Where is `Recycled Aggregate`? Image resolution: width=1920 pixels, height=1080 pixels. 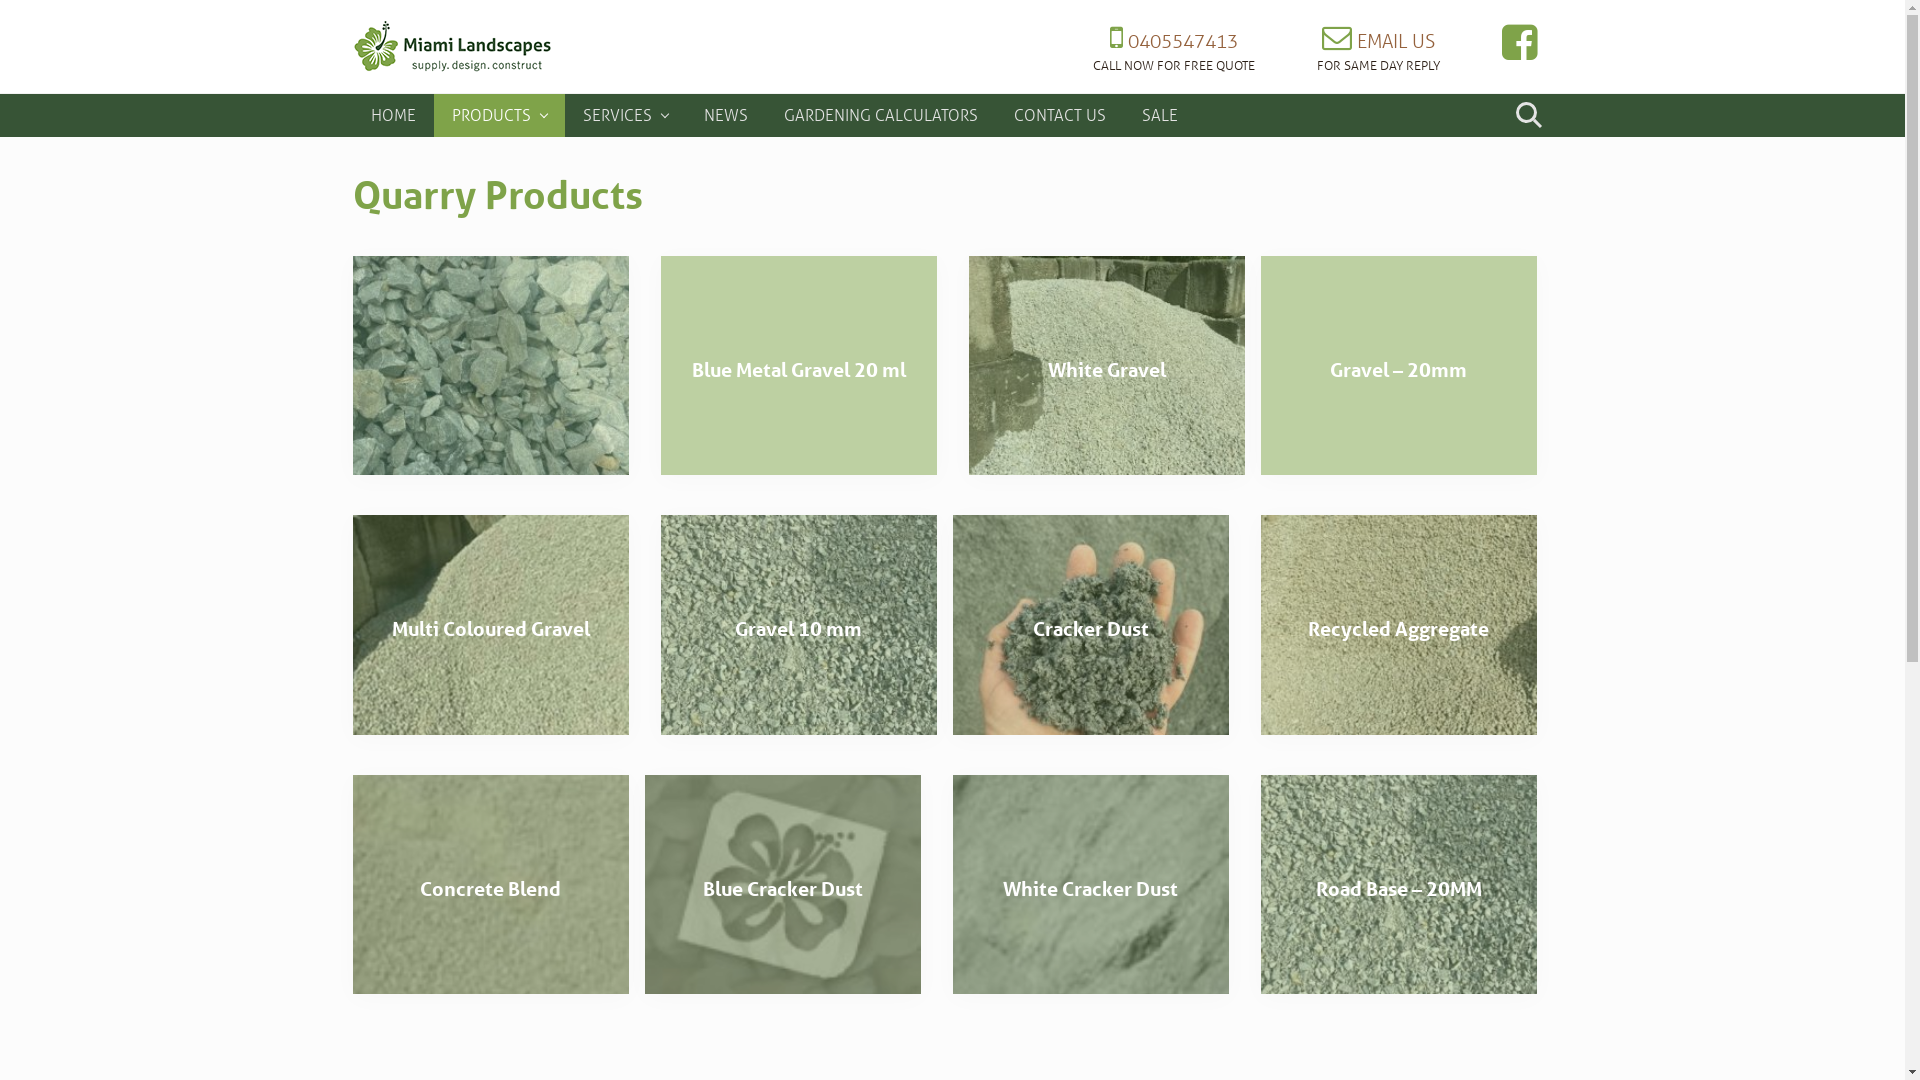 Recycled Aggregate is located at coordinates (1398, 629).